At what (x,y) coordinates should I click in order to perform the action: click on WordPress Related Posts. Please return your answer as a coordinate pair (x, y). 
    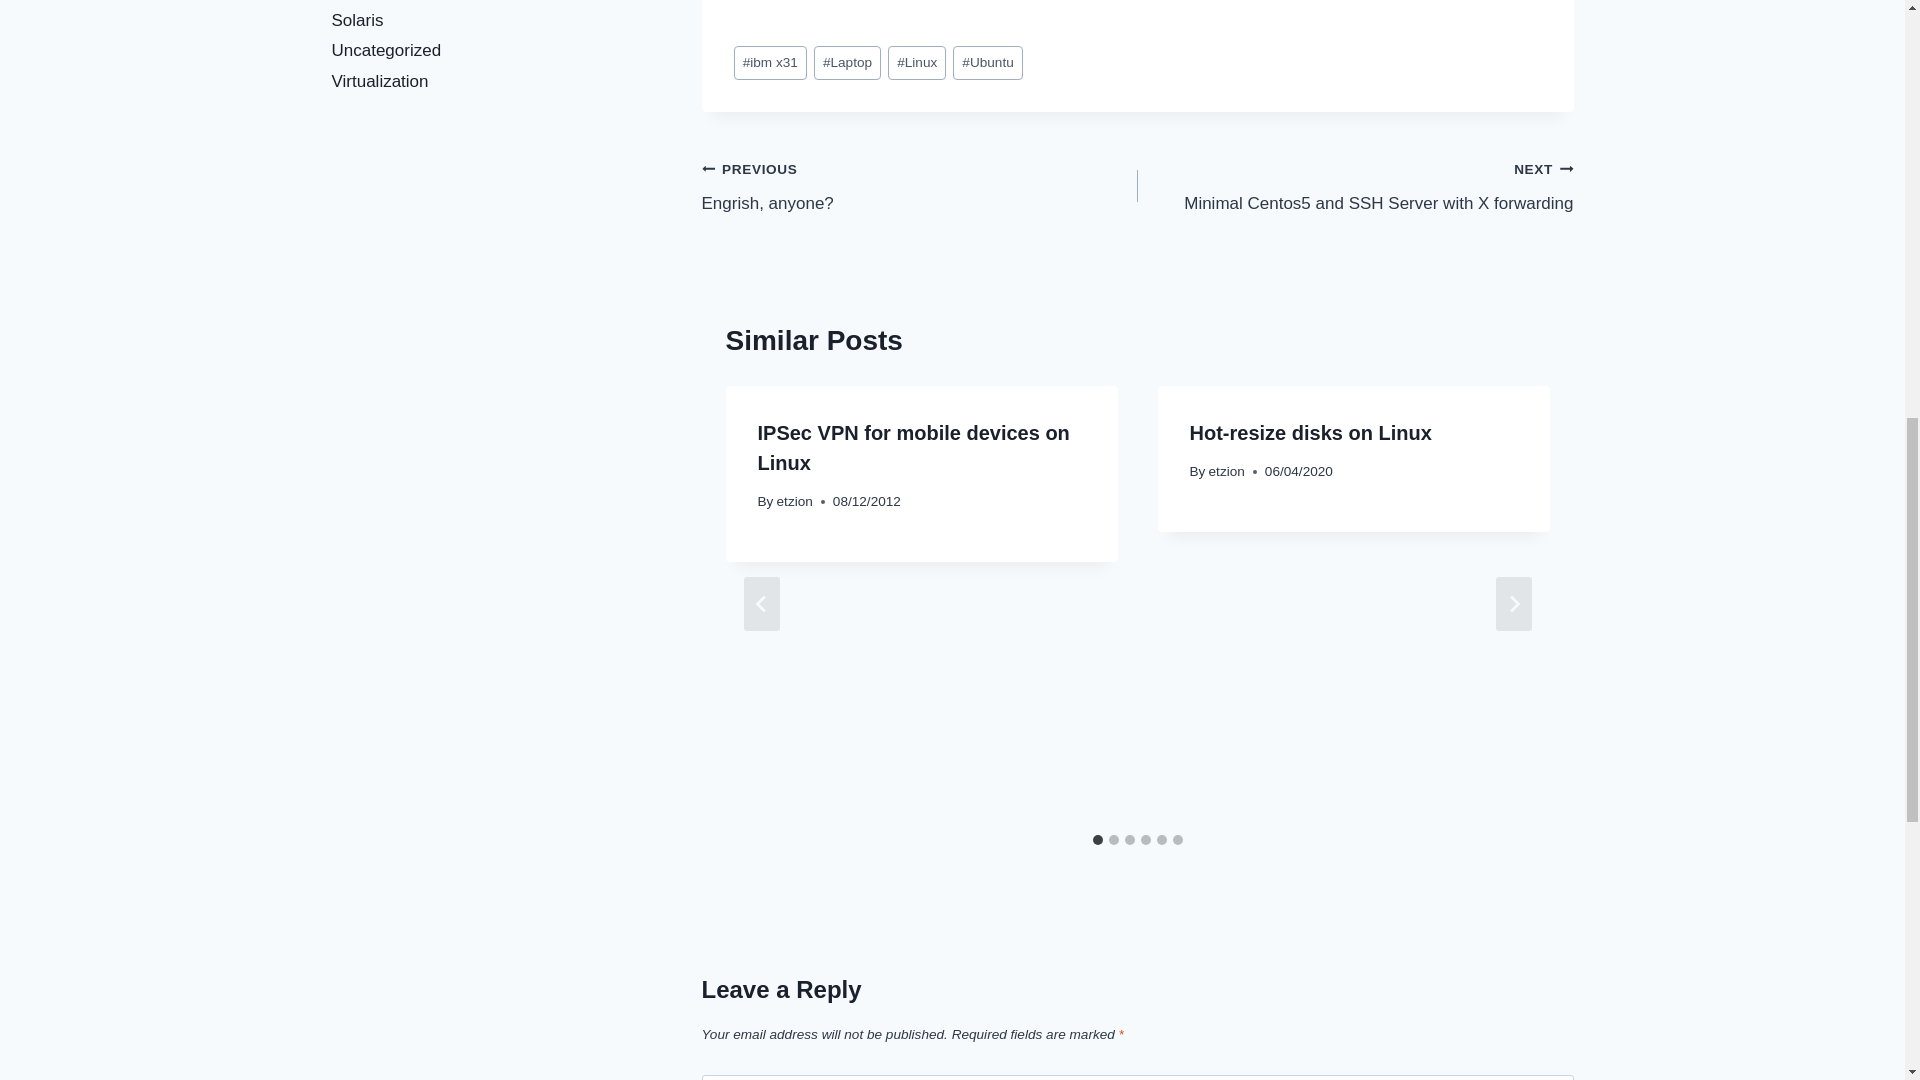
    Looking at the image, I should click on (856, 0).